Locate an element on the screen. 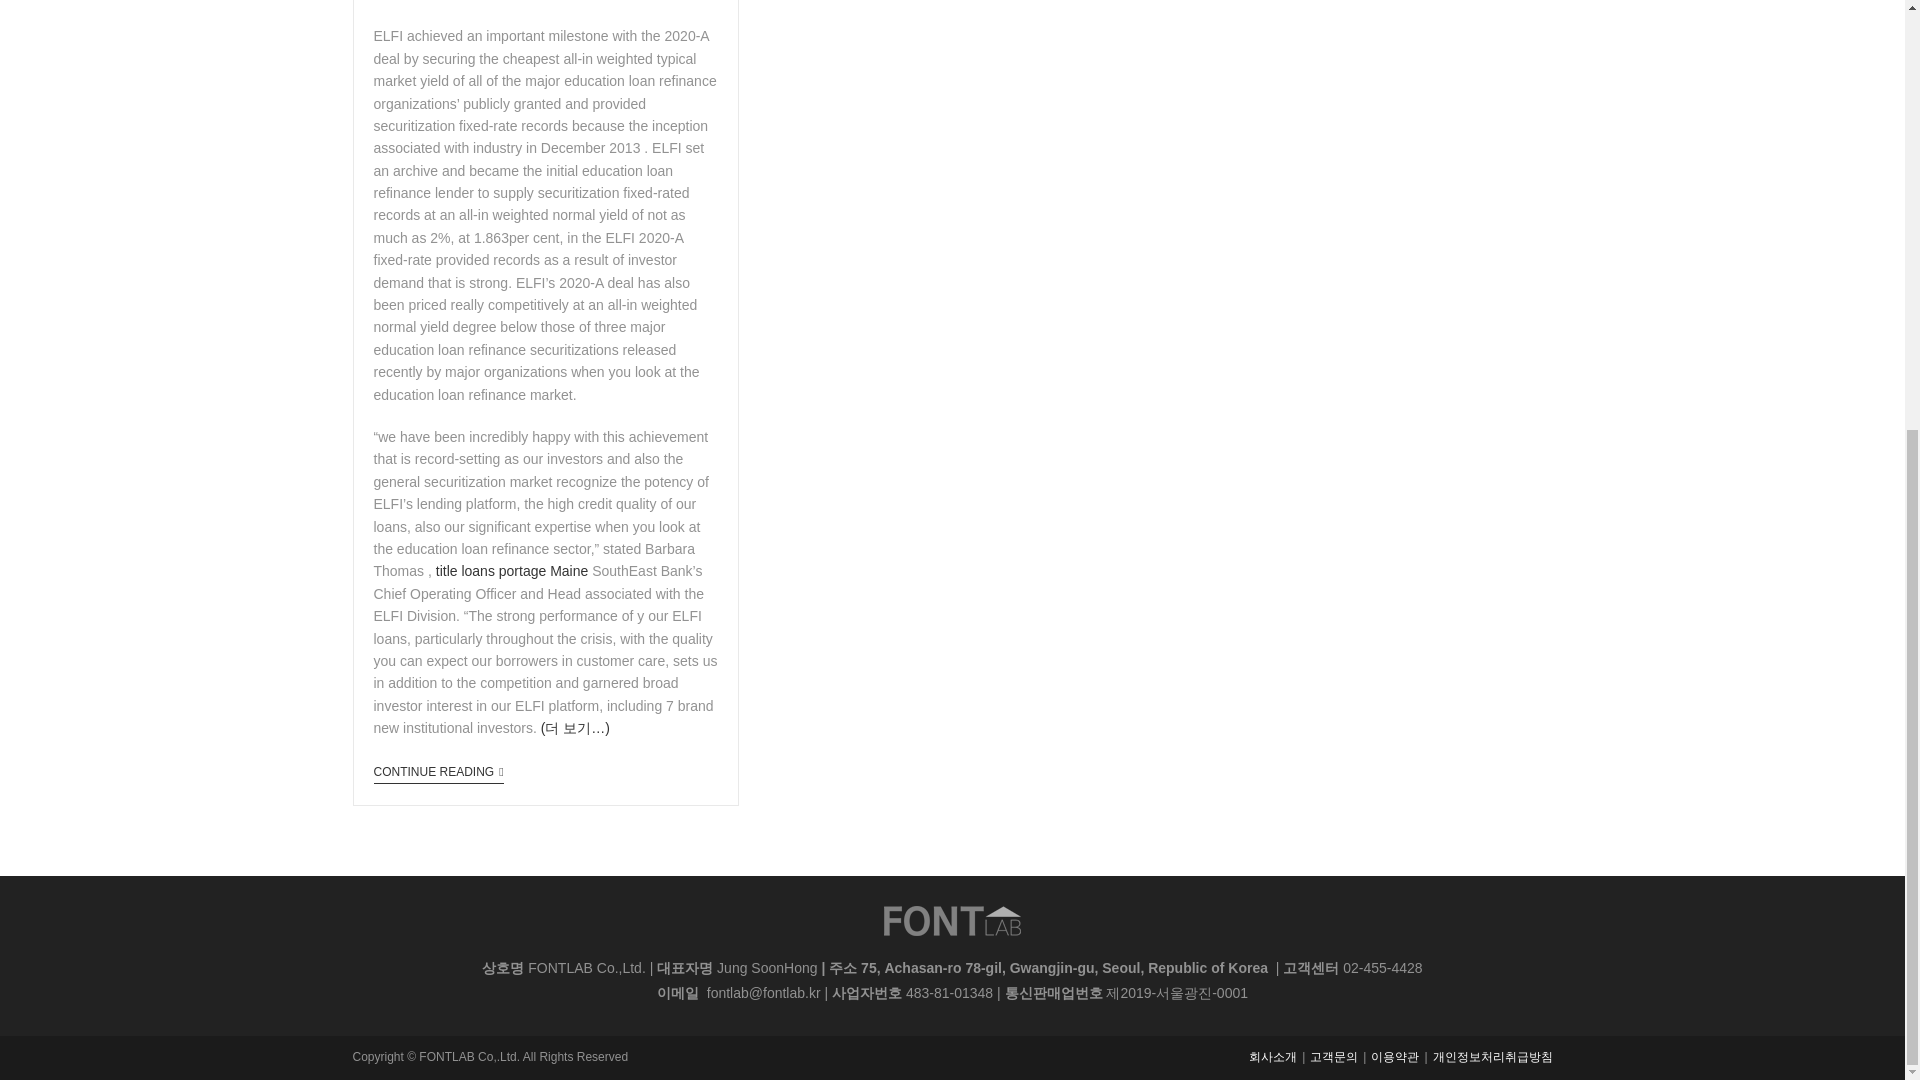 The image size is (1920, 1080). Continue Reading is located at coordinates (438, 774).